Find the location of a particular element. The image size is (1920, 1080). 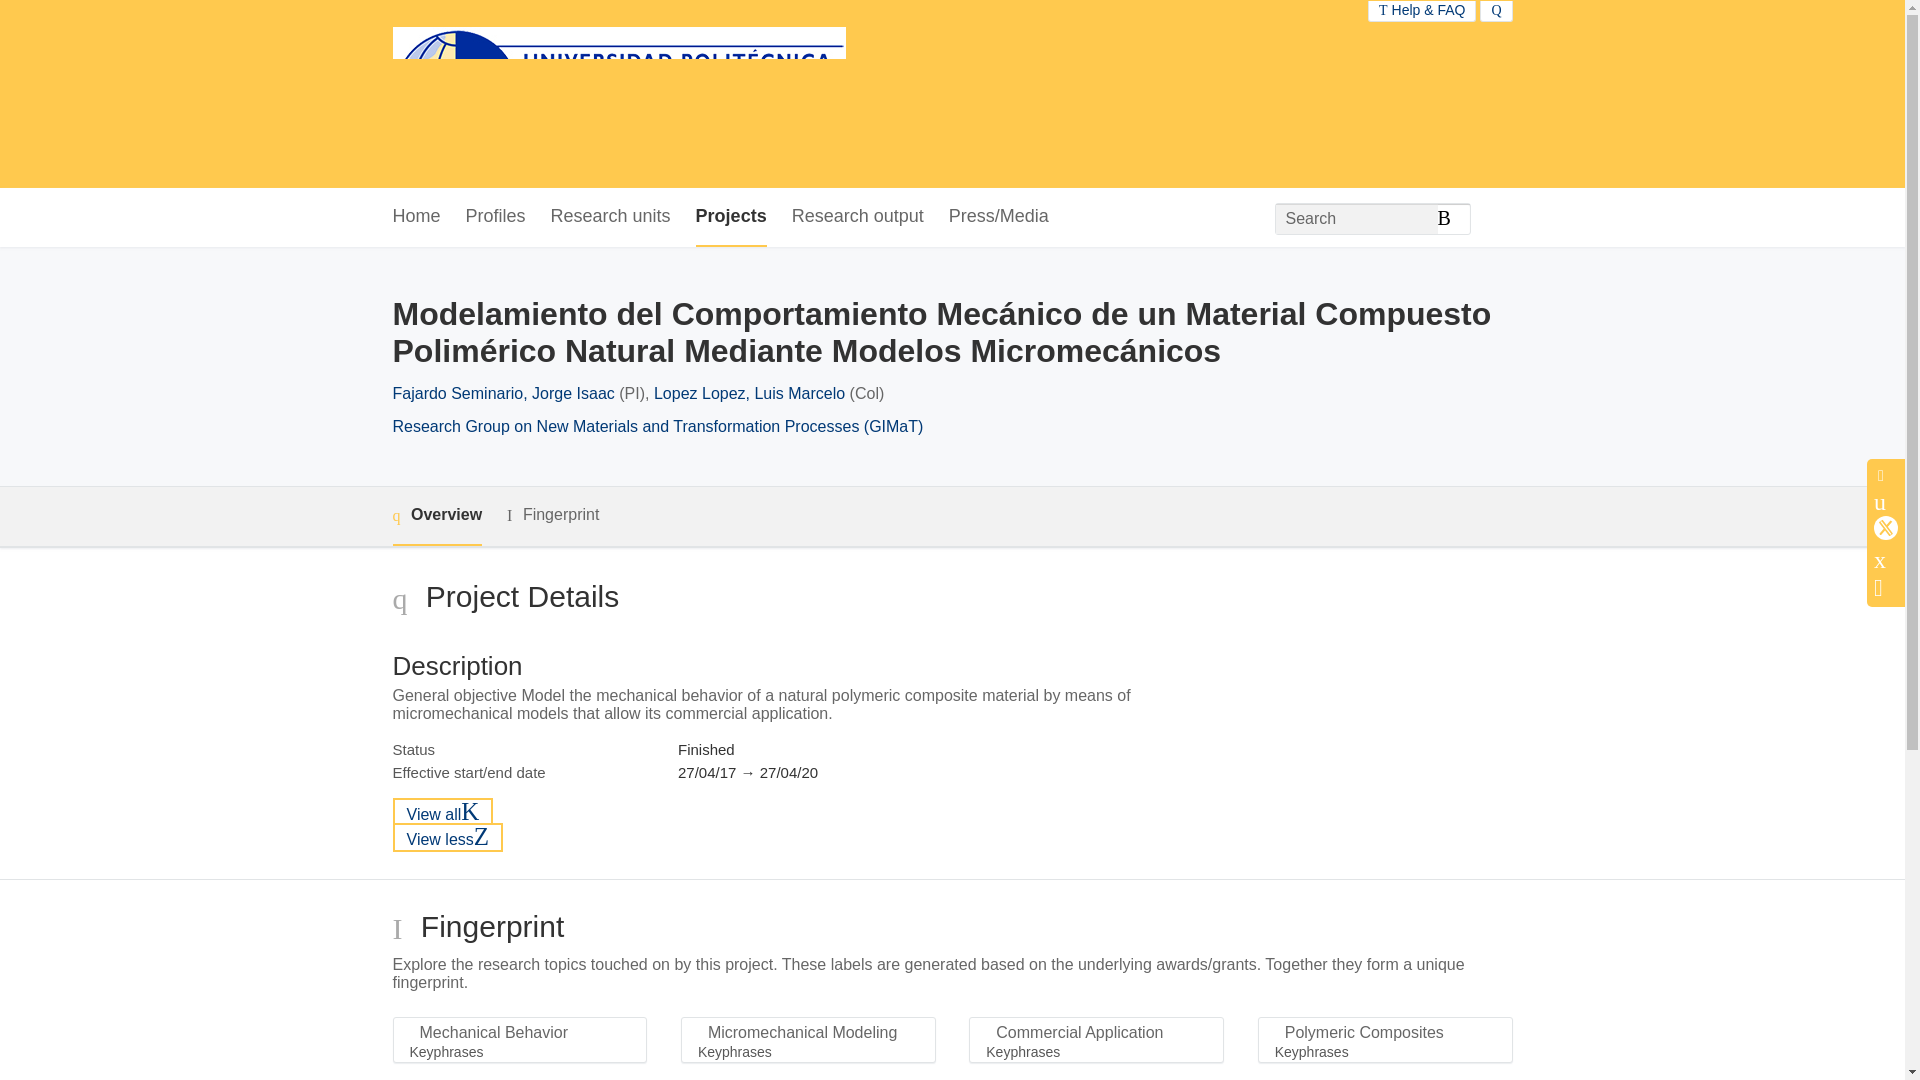

Projects is located at coordinates (730, 217).